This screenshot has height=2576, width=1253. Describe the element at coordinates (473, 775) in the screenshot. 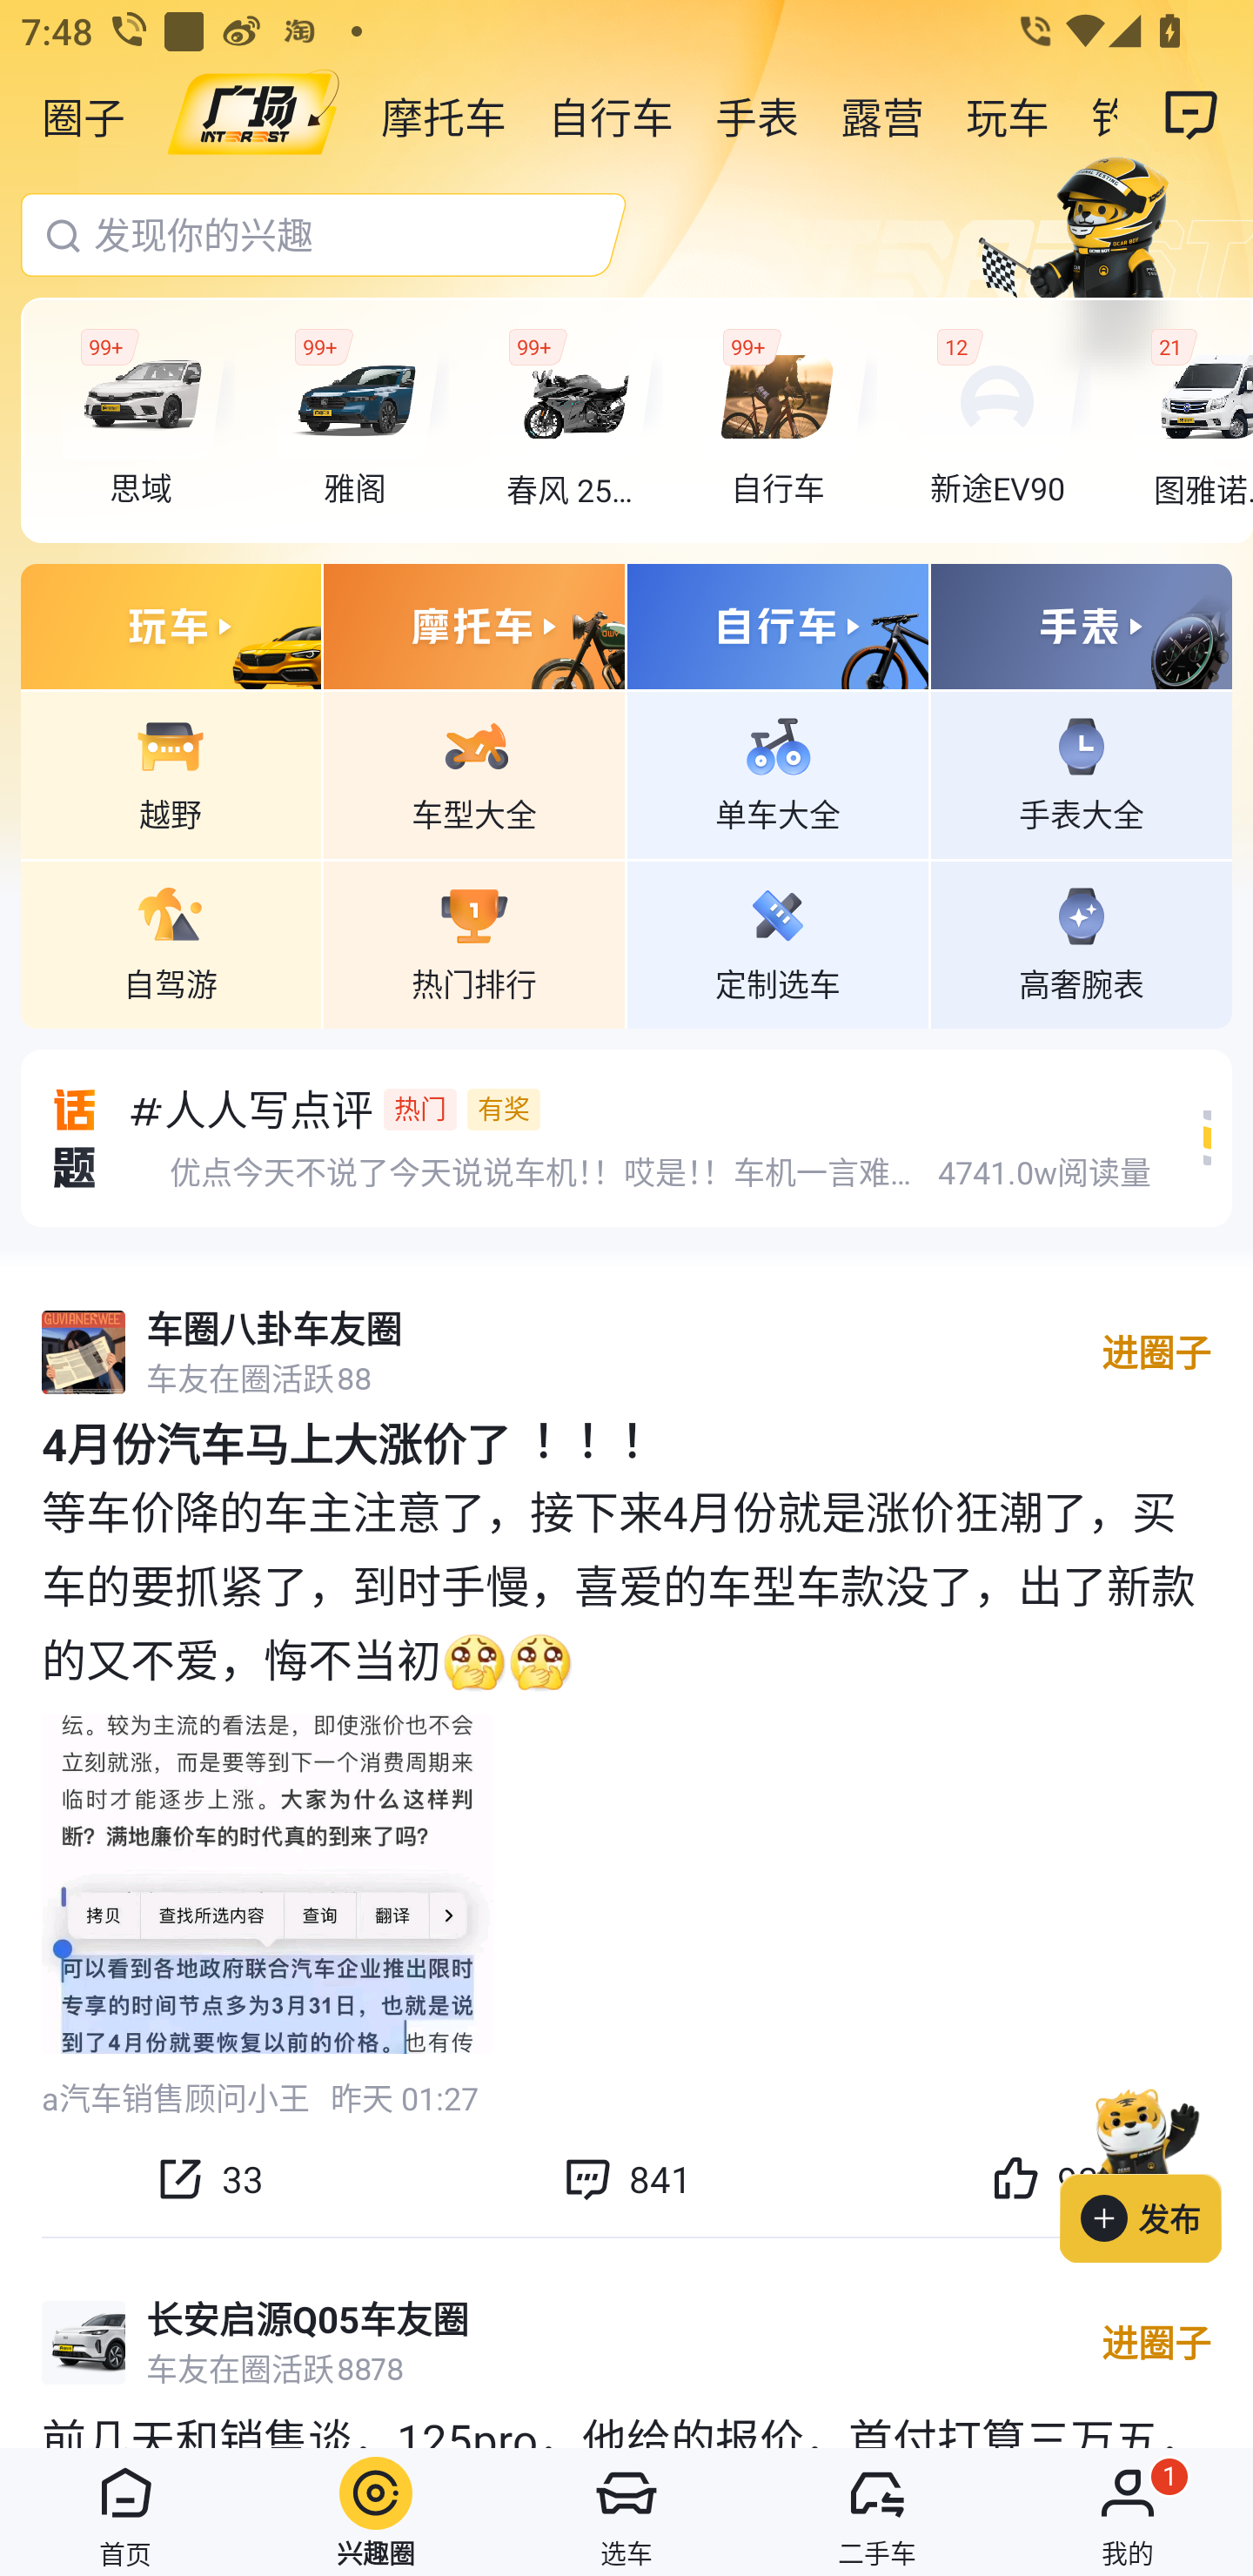

I see `车型大全` at that location.